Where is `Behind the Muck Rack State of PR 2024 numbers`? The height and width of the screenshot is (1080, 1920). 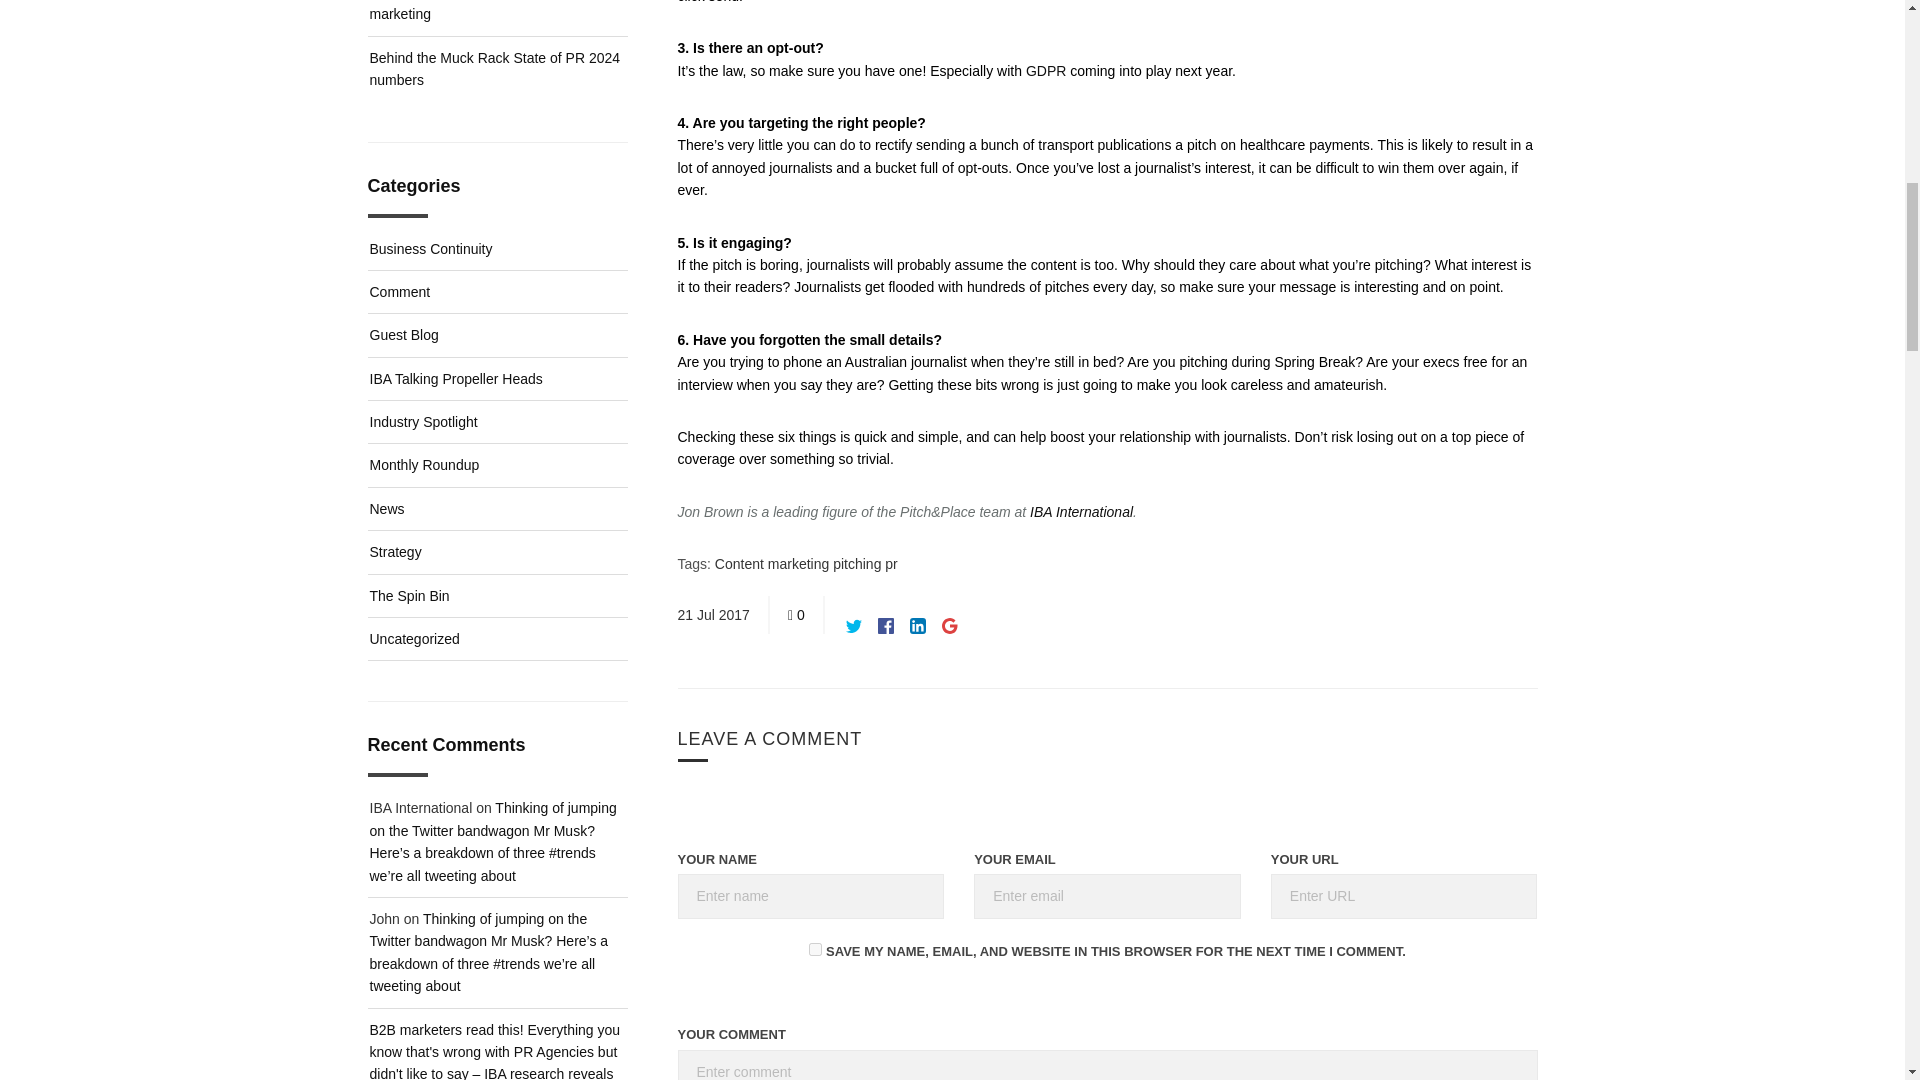 Behind the Muck Rack State of PR 2024 numbers is located at coordinates (495, 68).